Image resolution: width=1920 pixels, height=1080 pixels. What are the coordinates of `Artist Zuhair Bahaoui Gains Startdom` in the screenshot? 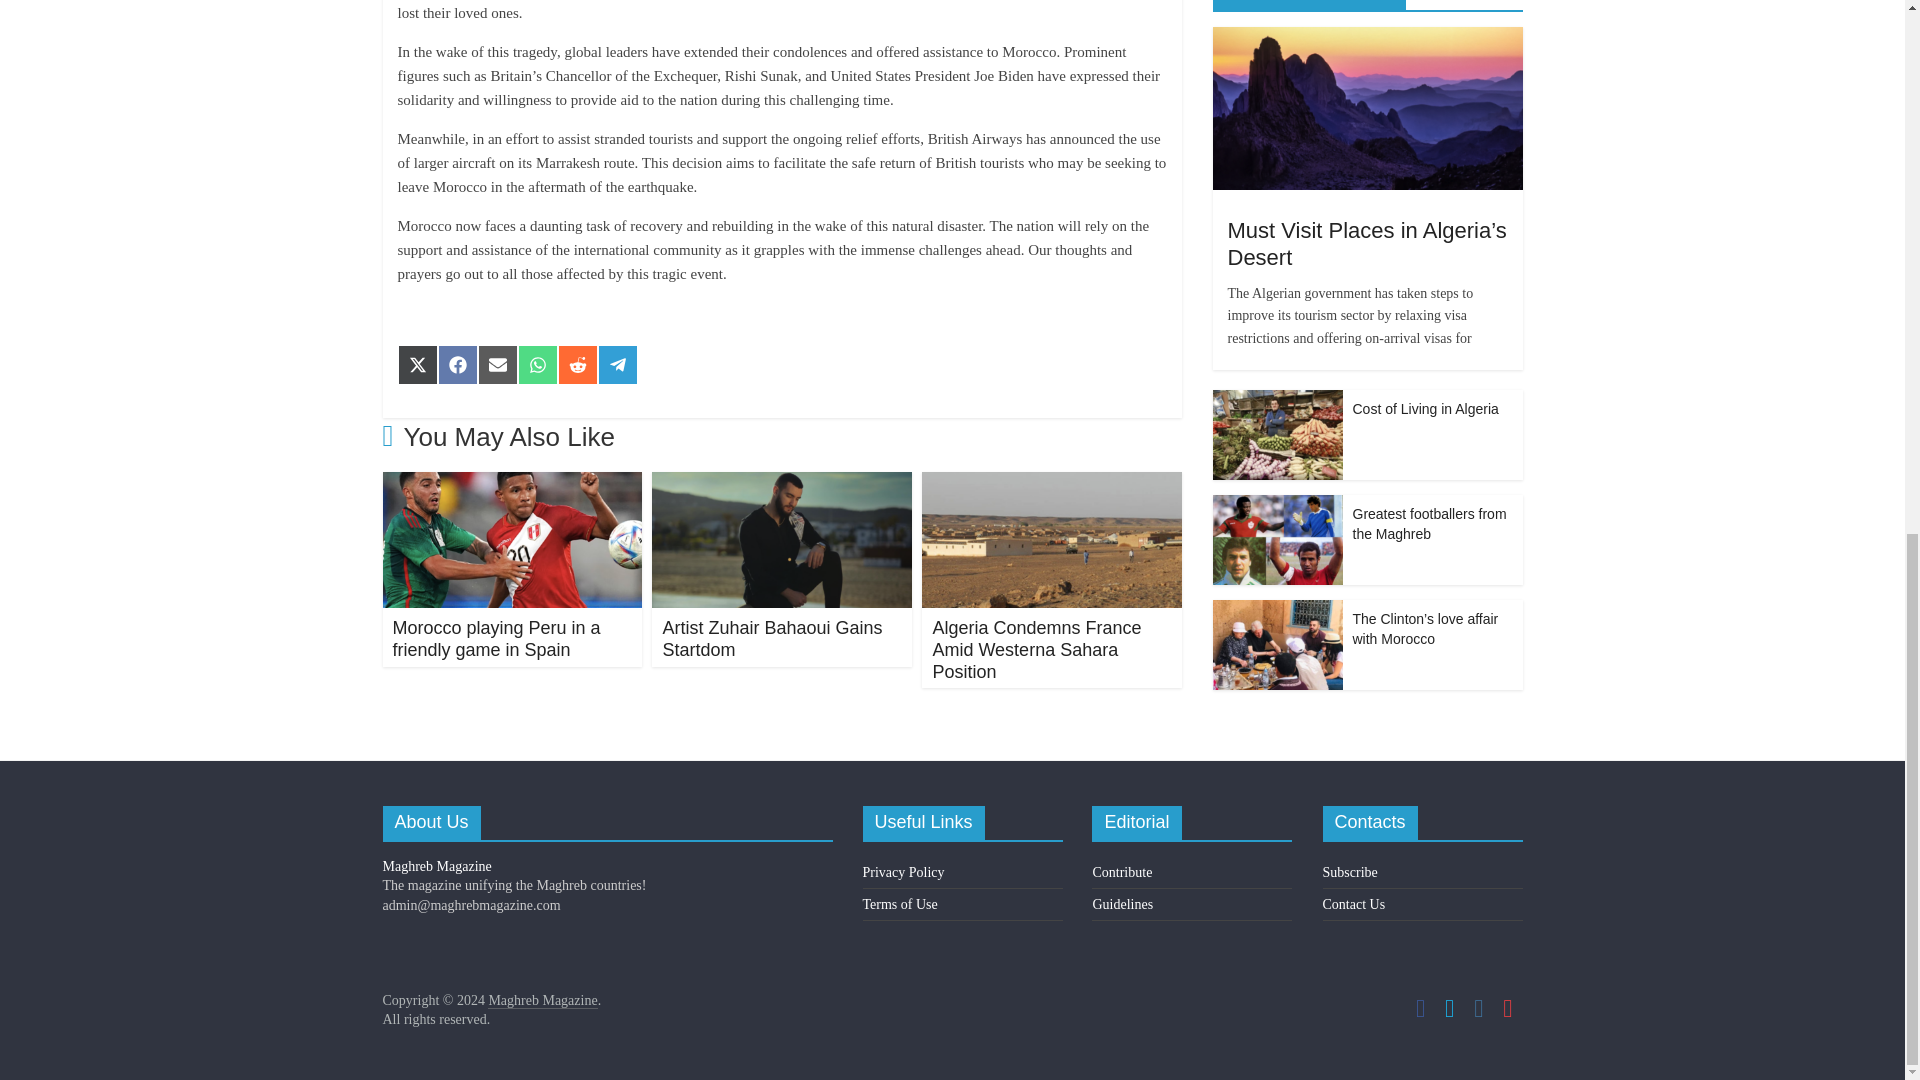 It's located at (772, 638).